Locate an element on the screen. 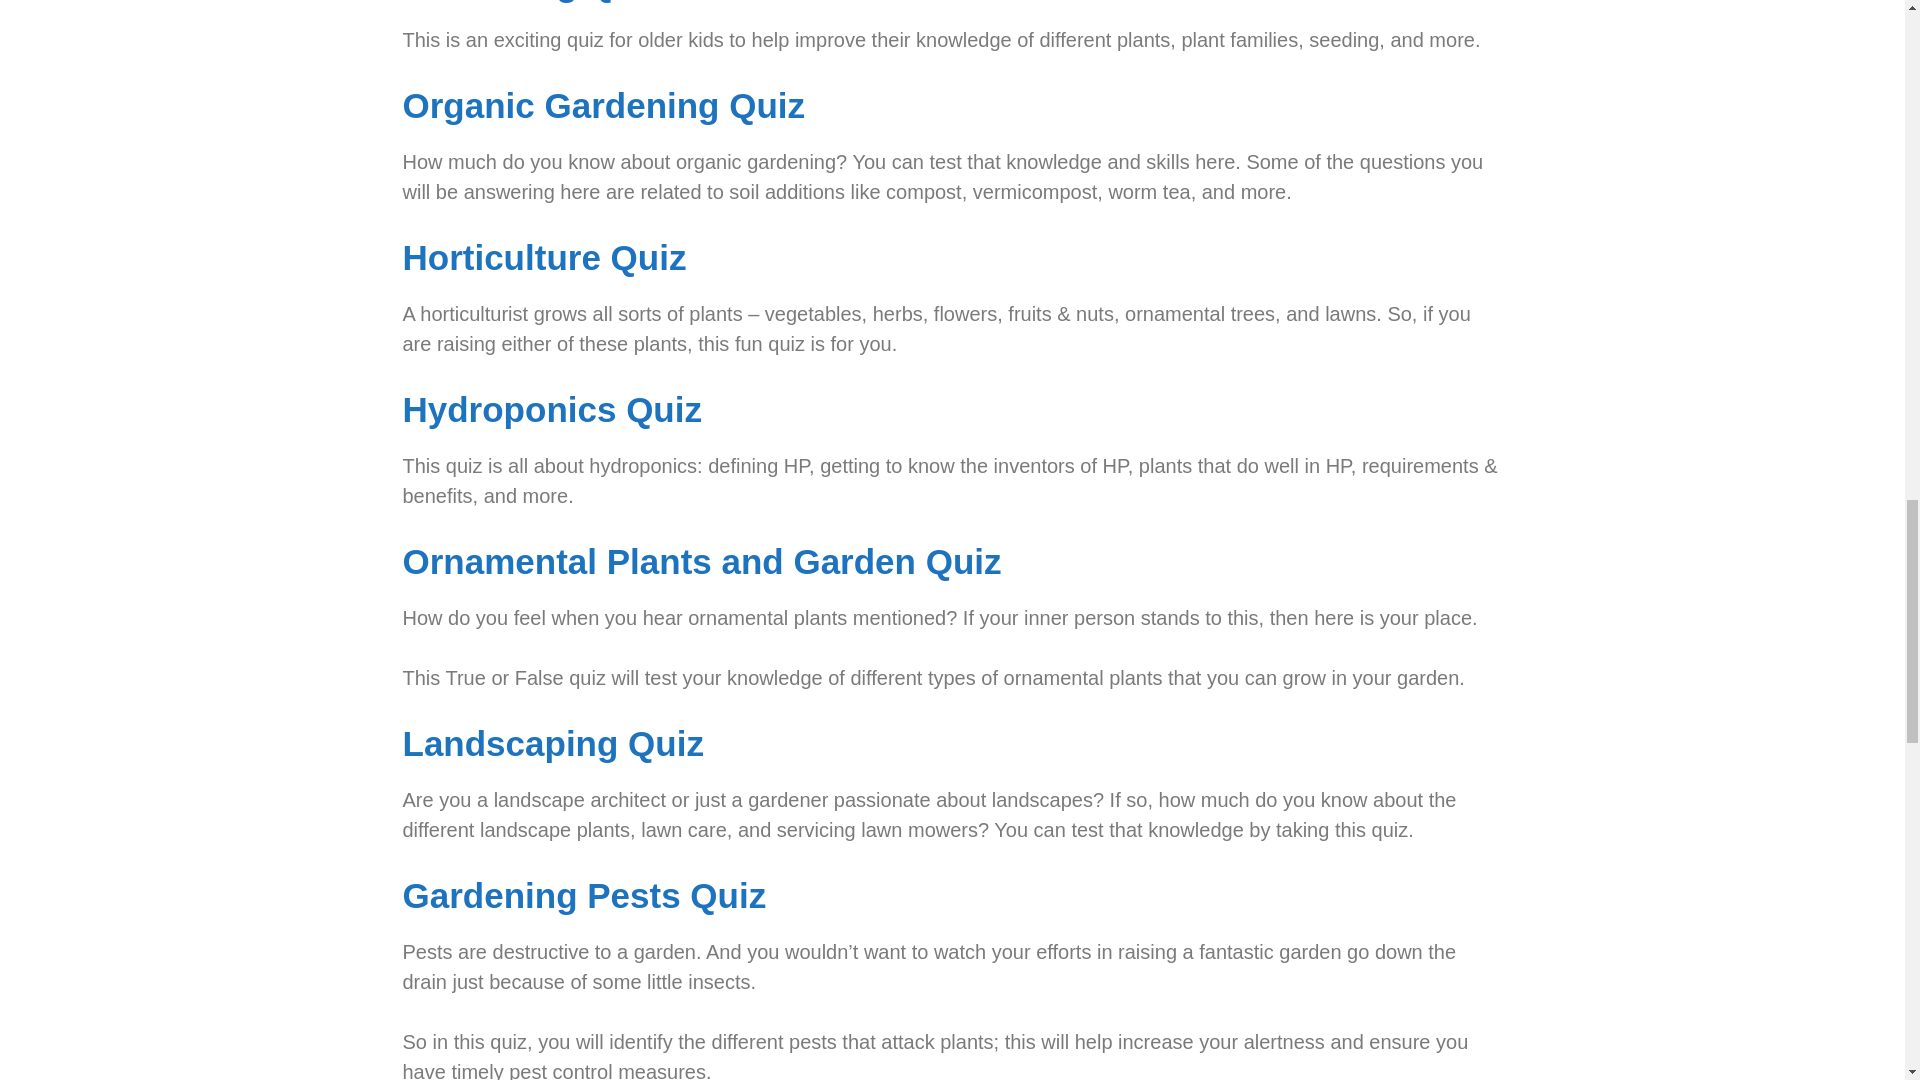  Hydroponics Quiz is located at coordinates (550, 408).